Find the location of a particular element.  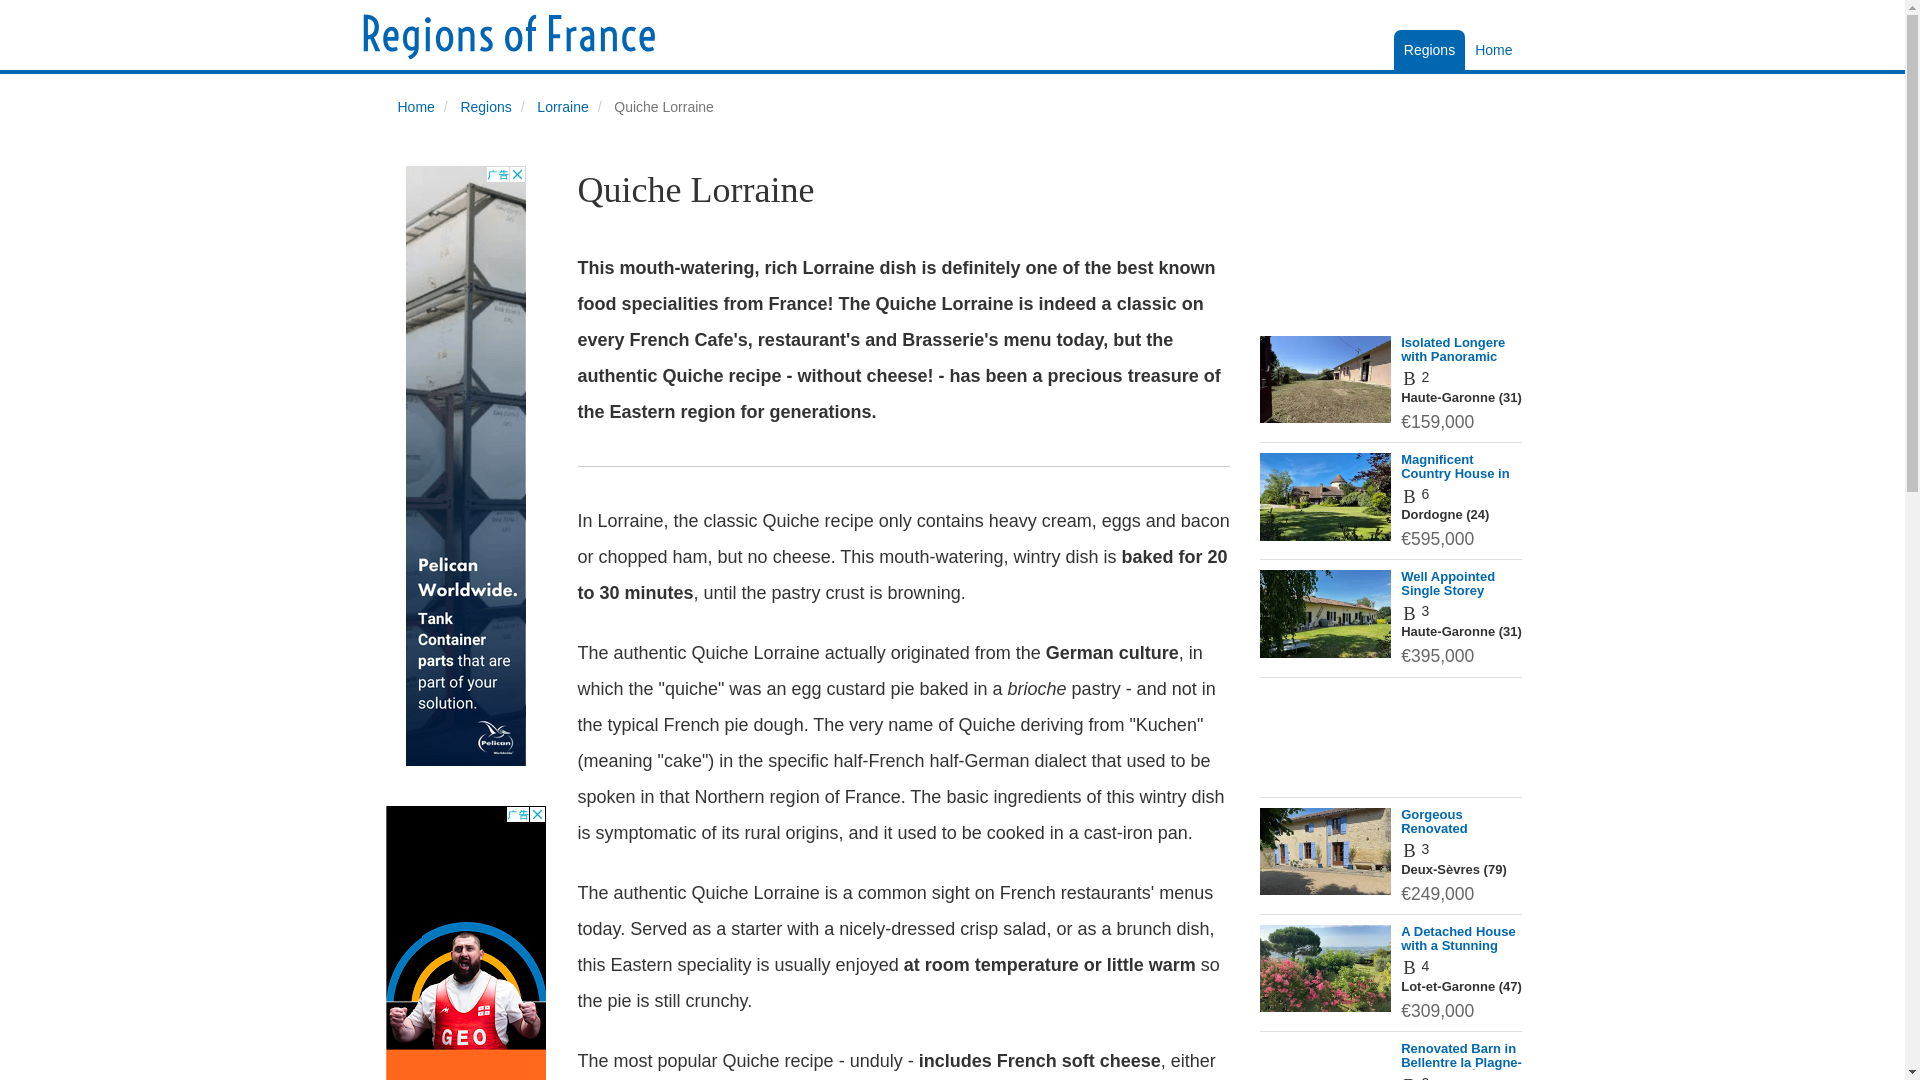

Lorraine is located at coordinates (562, 106).